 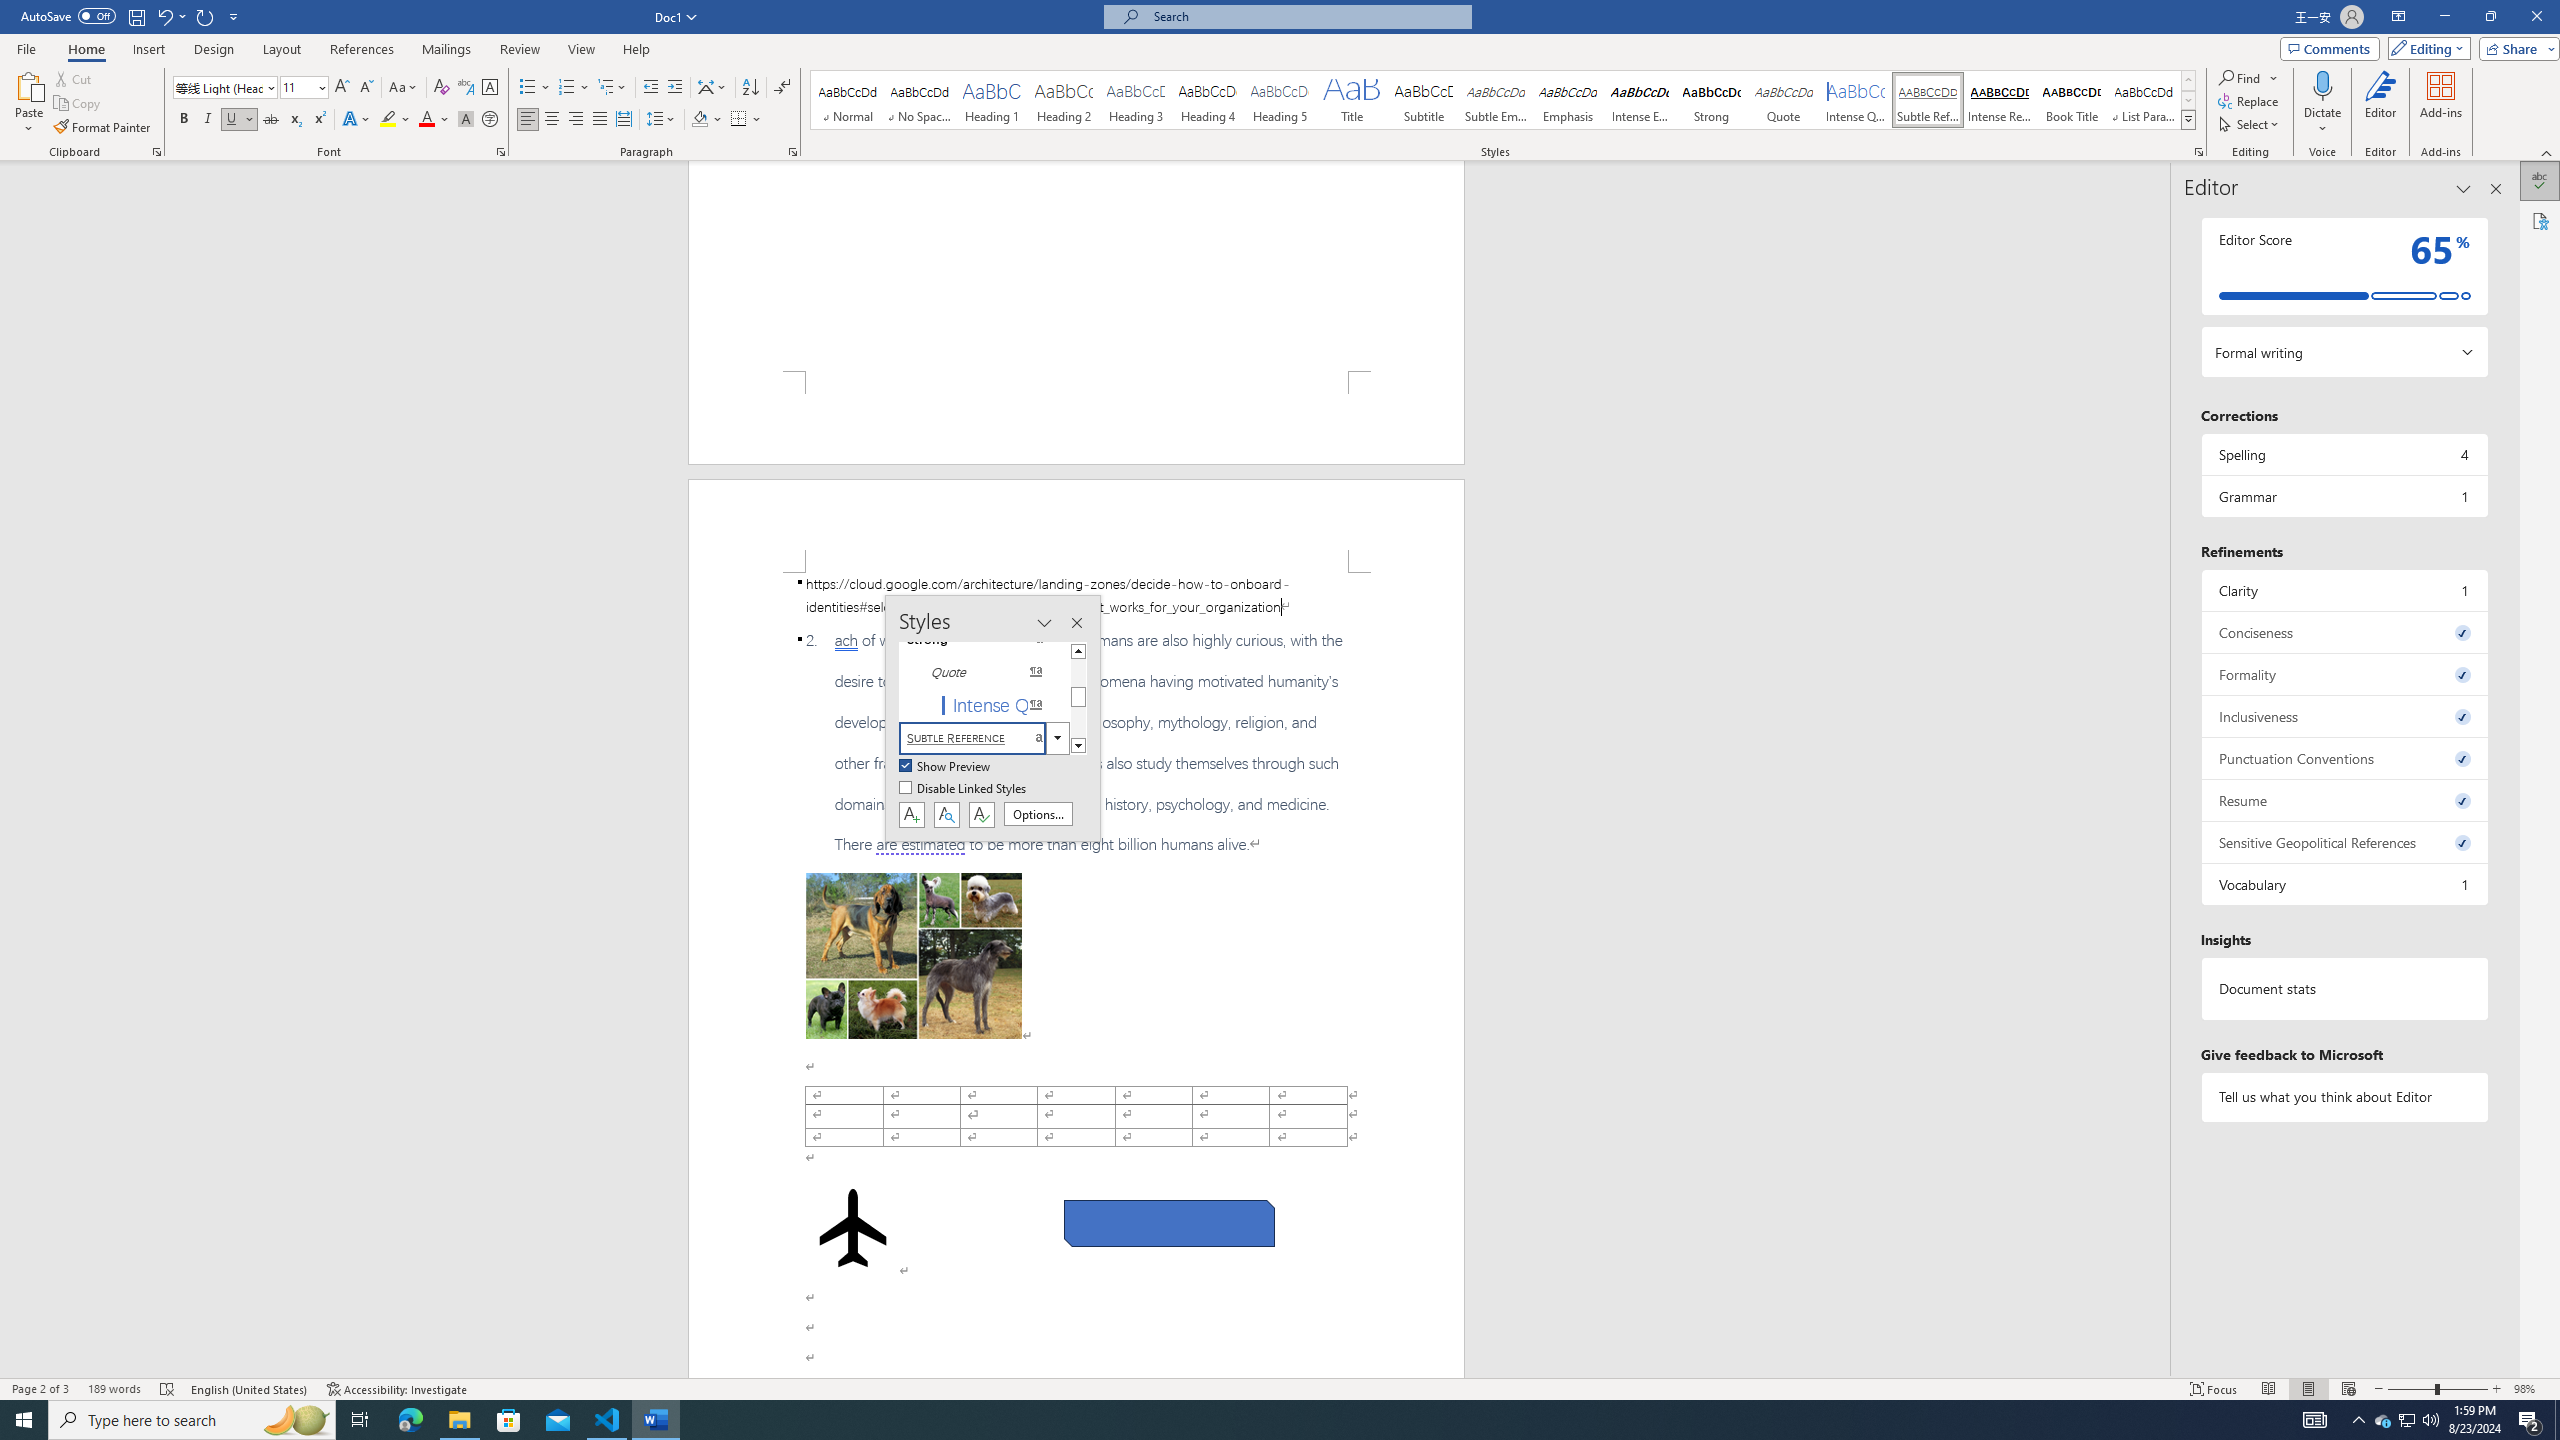 I want to click on Text Highlight Color, so click(x=395, y=120).